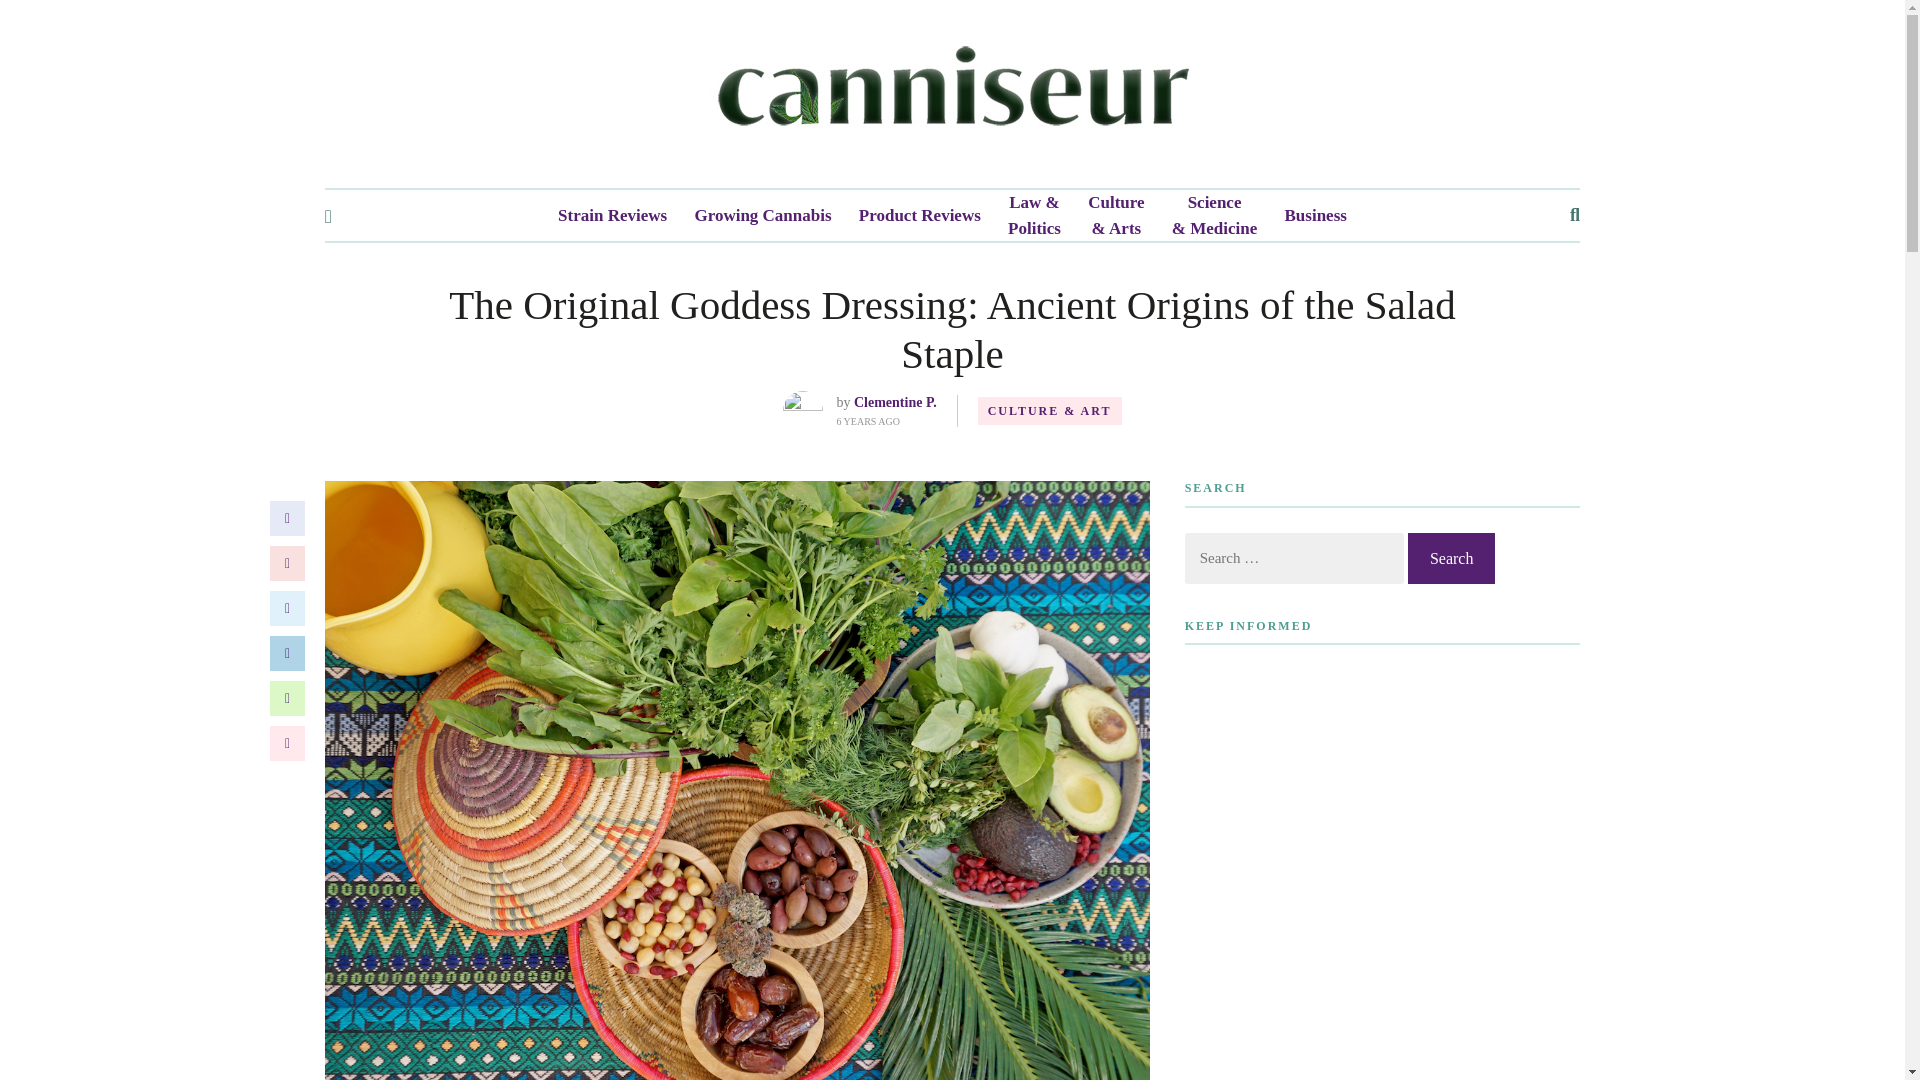 The height and width of the screenshot is (1080, 1920). Describe the element at coordinates (1451, 558) in the screenshot. I see `Search` at that location.